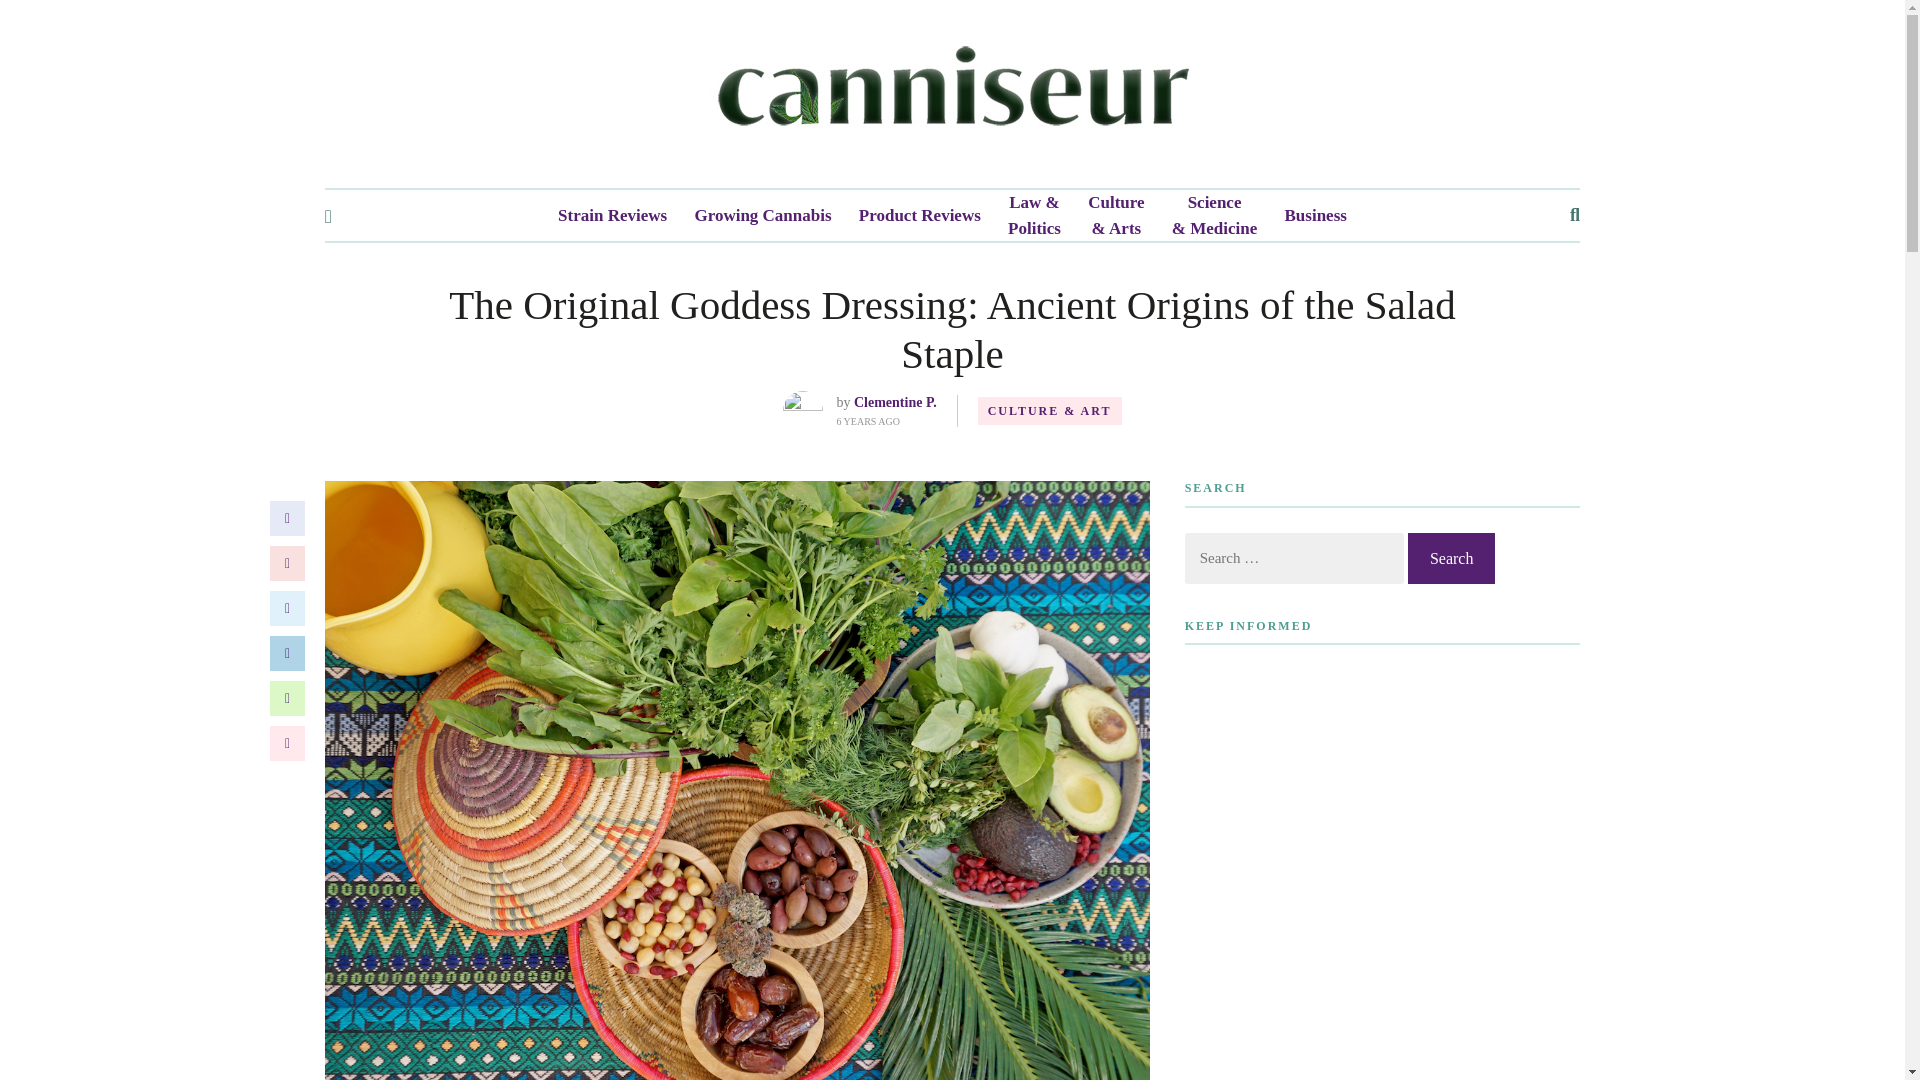 The height and width of the screenshot is (1080, 1920). Describe the element at coordinates (1451, 558) in the screenshot. I see `Search` at that location.